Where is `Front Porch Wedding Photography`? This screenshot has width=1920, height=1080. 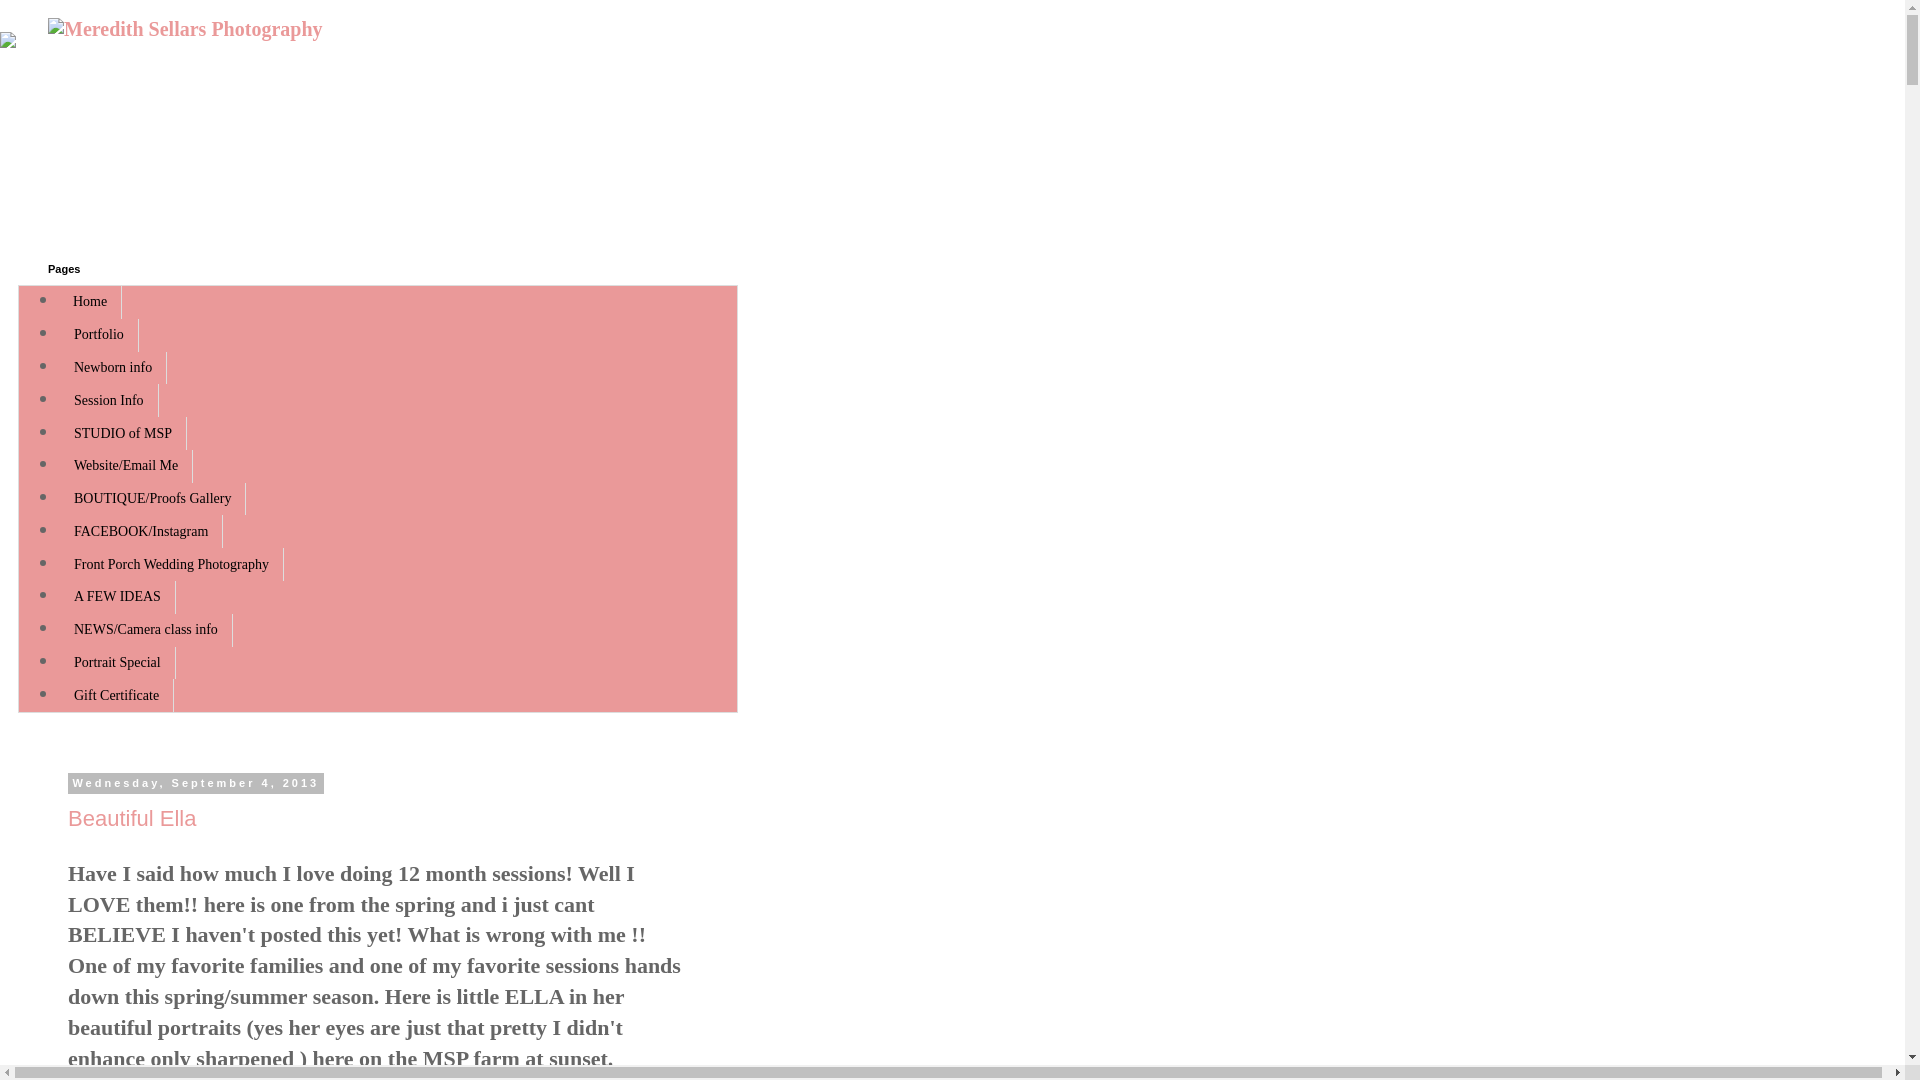
Front Porch Wedding Photography is located at coordinates (172, 564).